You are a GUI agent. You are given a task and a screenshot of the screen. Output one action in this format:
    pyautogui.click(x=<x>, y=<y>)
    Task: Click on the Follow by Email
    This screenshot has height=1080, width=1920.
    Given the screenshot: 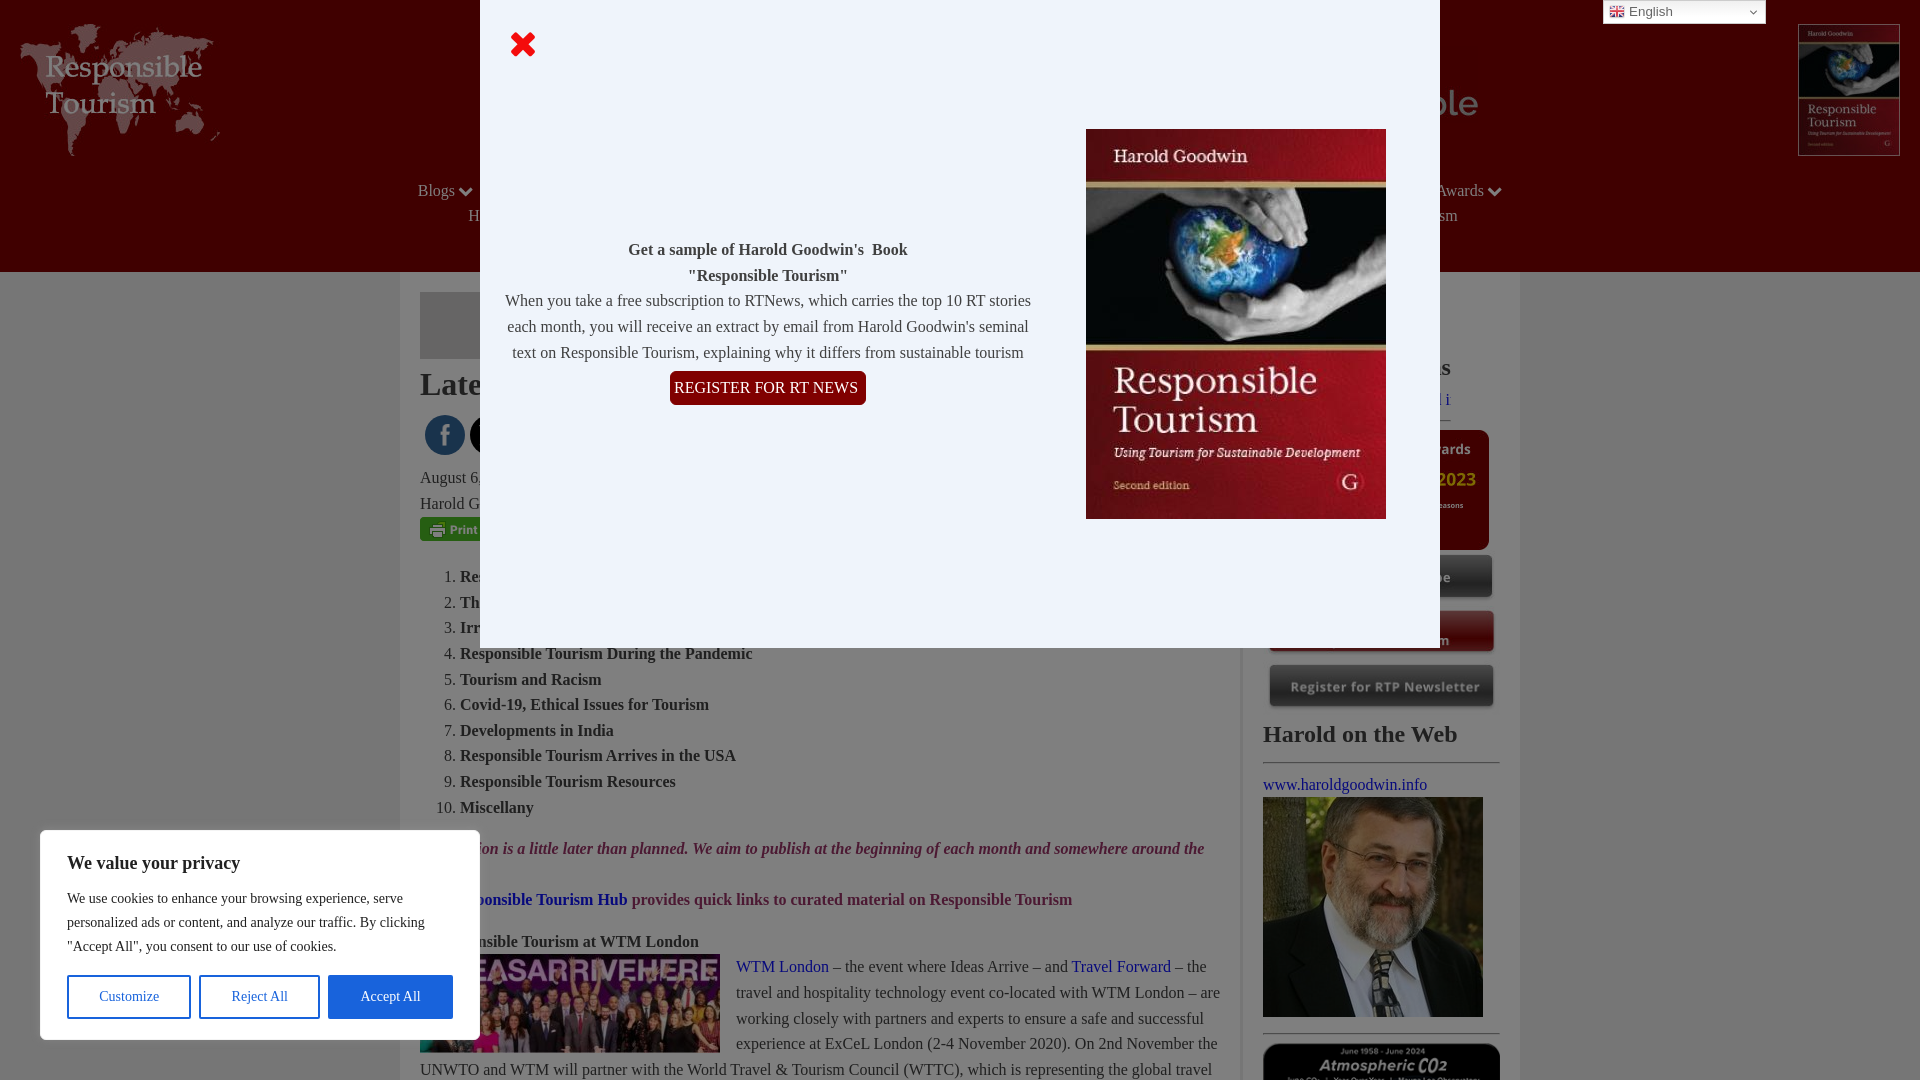 What is the action you would take?
    pyautogui.click(x=534, y=435)
    